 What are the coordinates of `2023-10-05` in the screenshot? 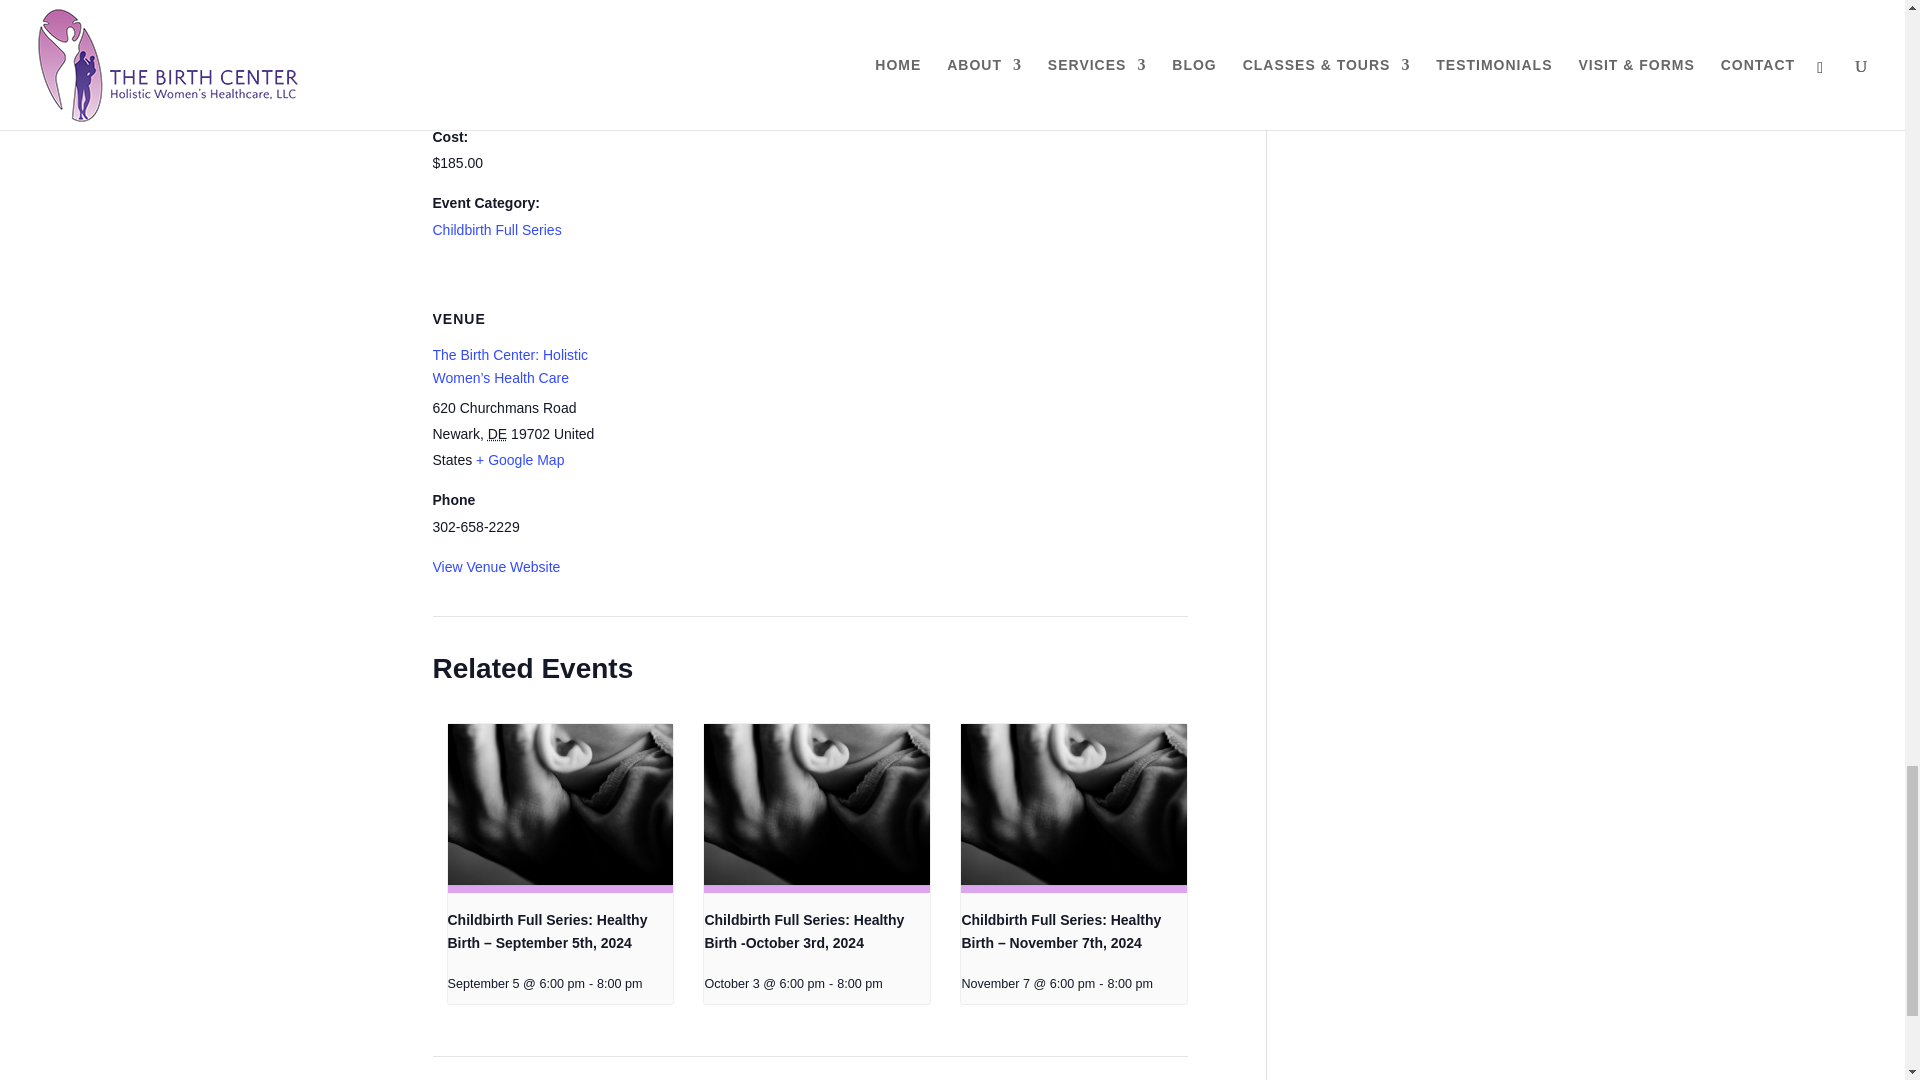 It's located at (482, 29).